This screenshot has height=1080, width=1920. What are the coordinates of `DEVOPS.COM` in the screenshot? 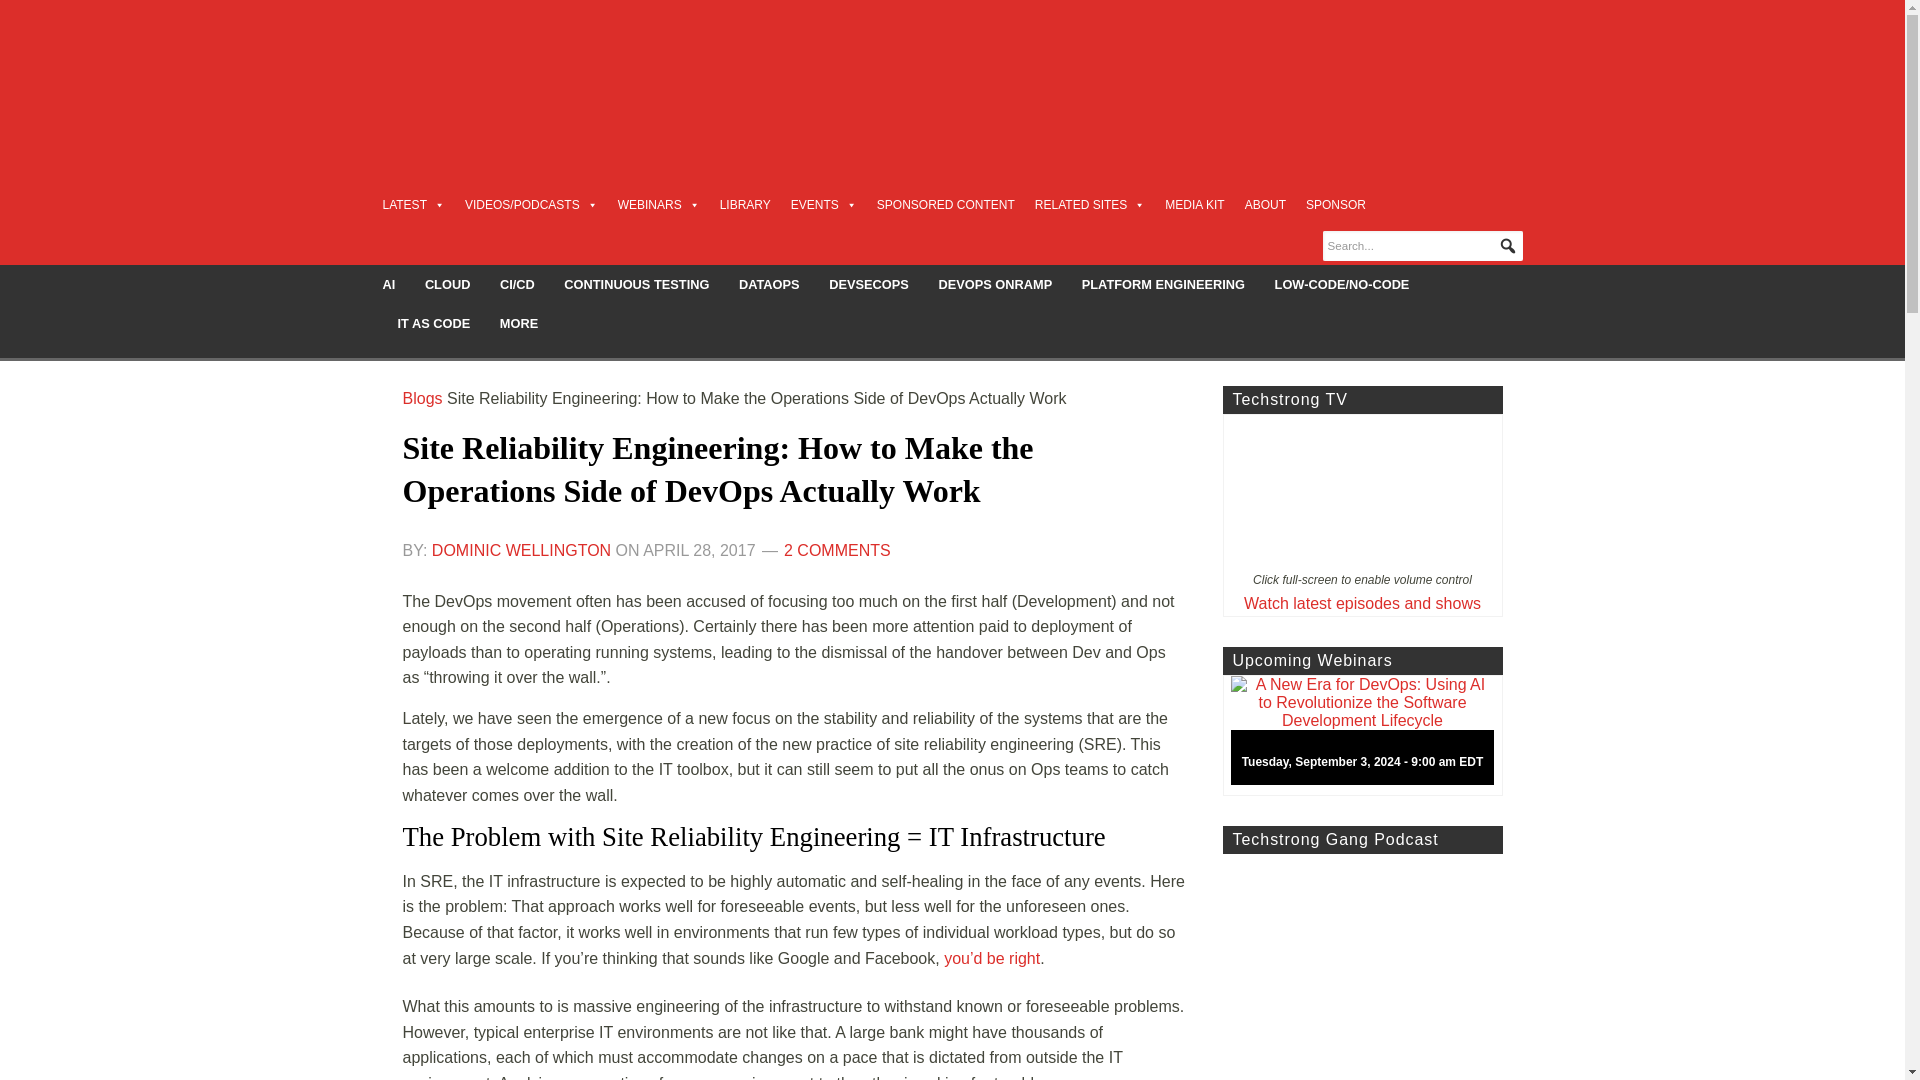 It's located at (546, 74).